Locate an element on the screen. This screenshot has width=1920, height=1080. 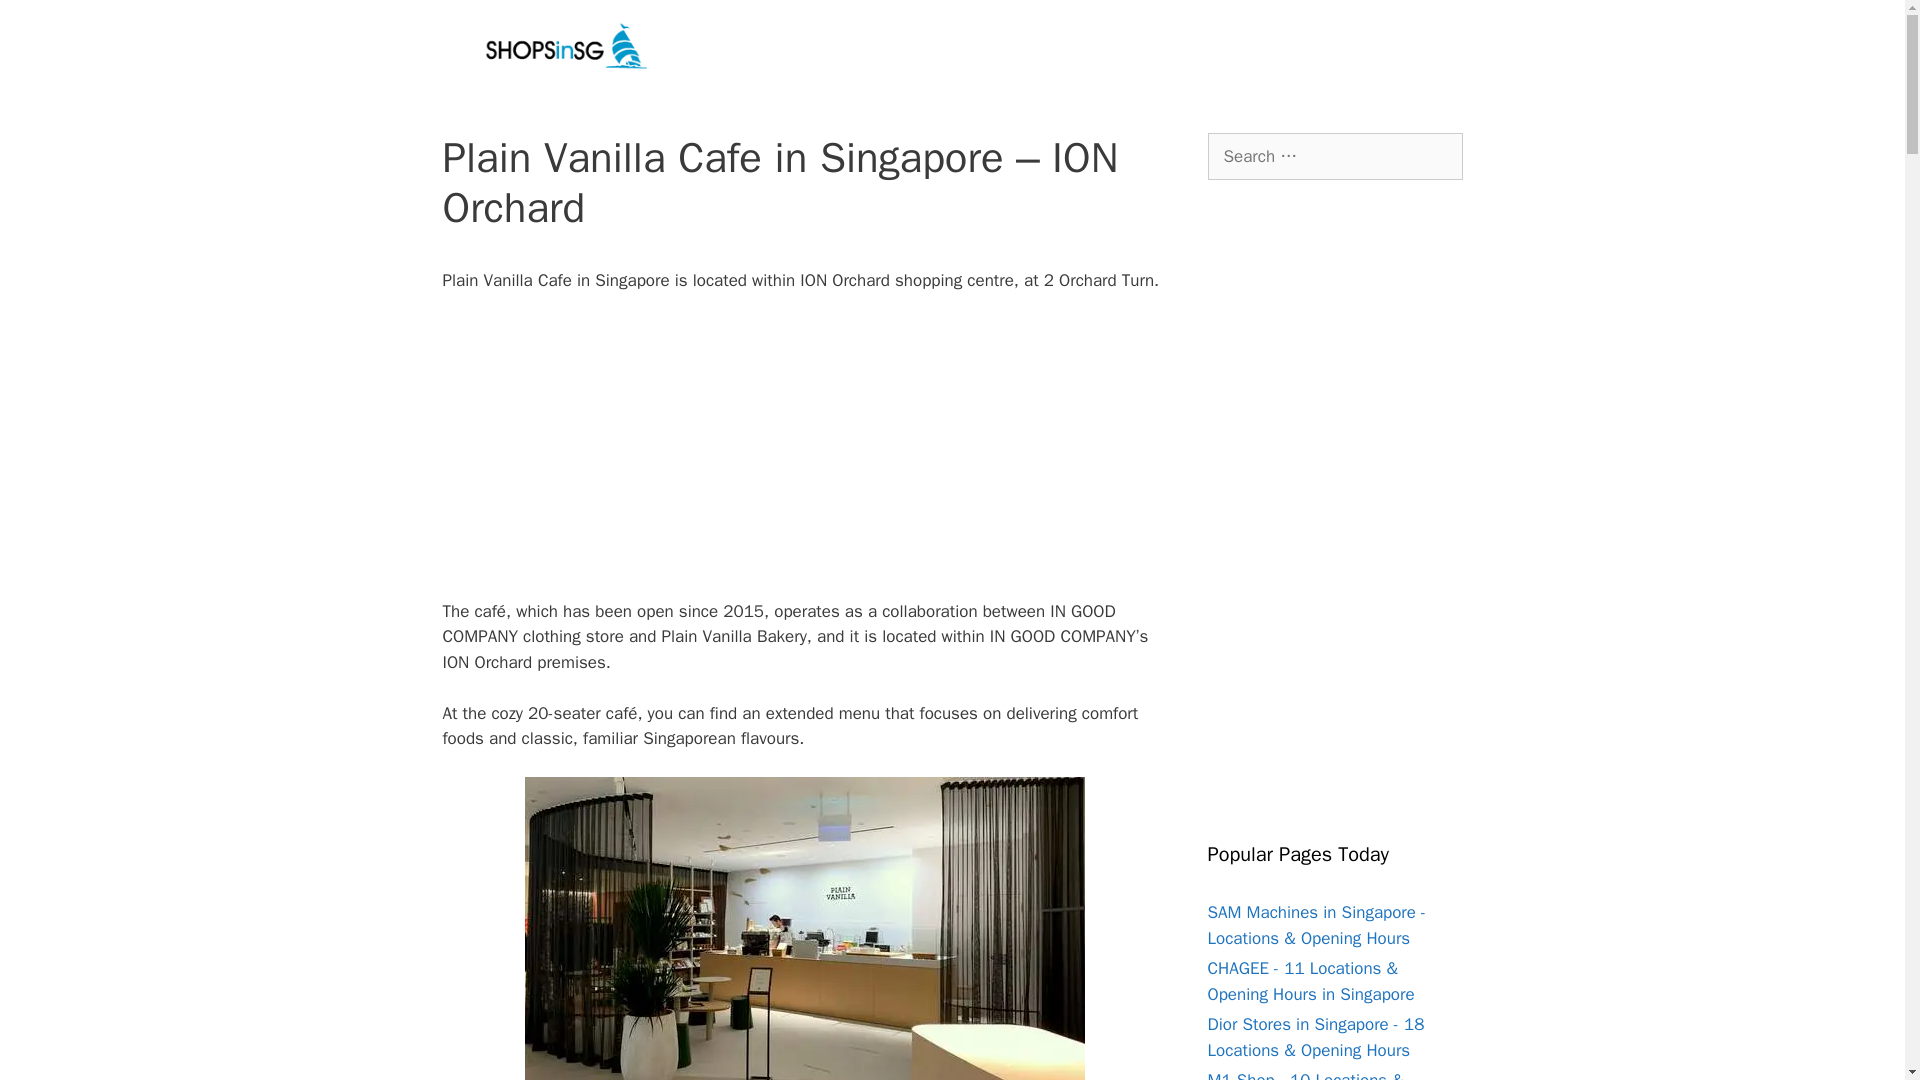
Search is located at coordinates (47, 24).